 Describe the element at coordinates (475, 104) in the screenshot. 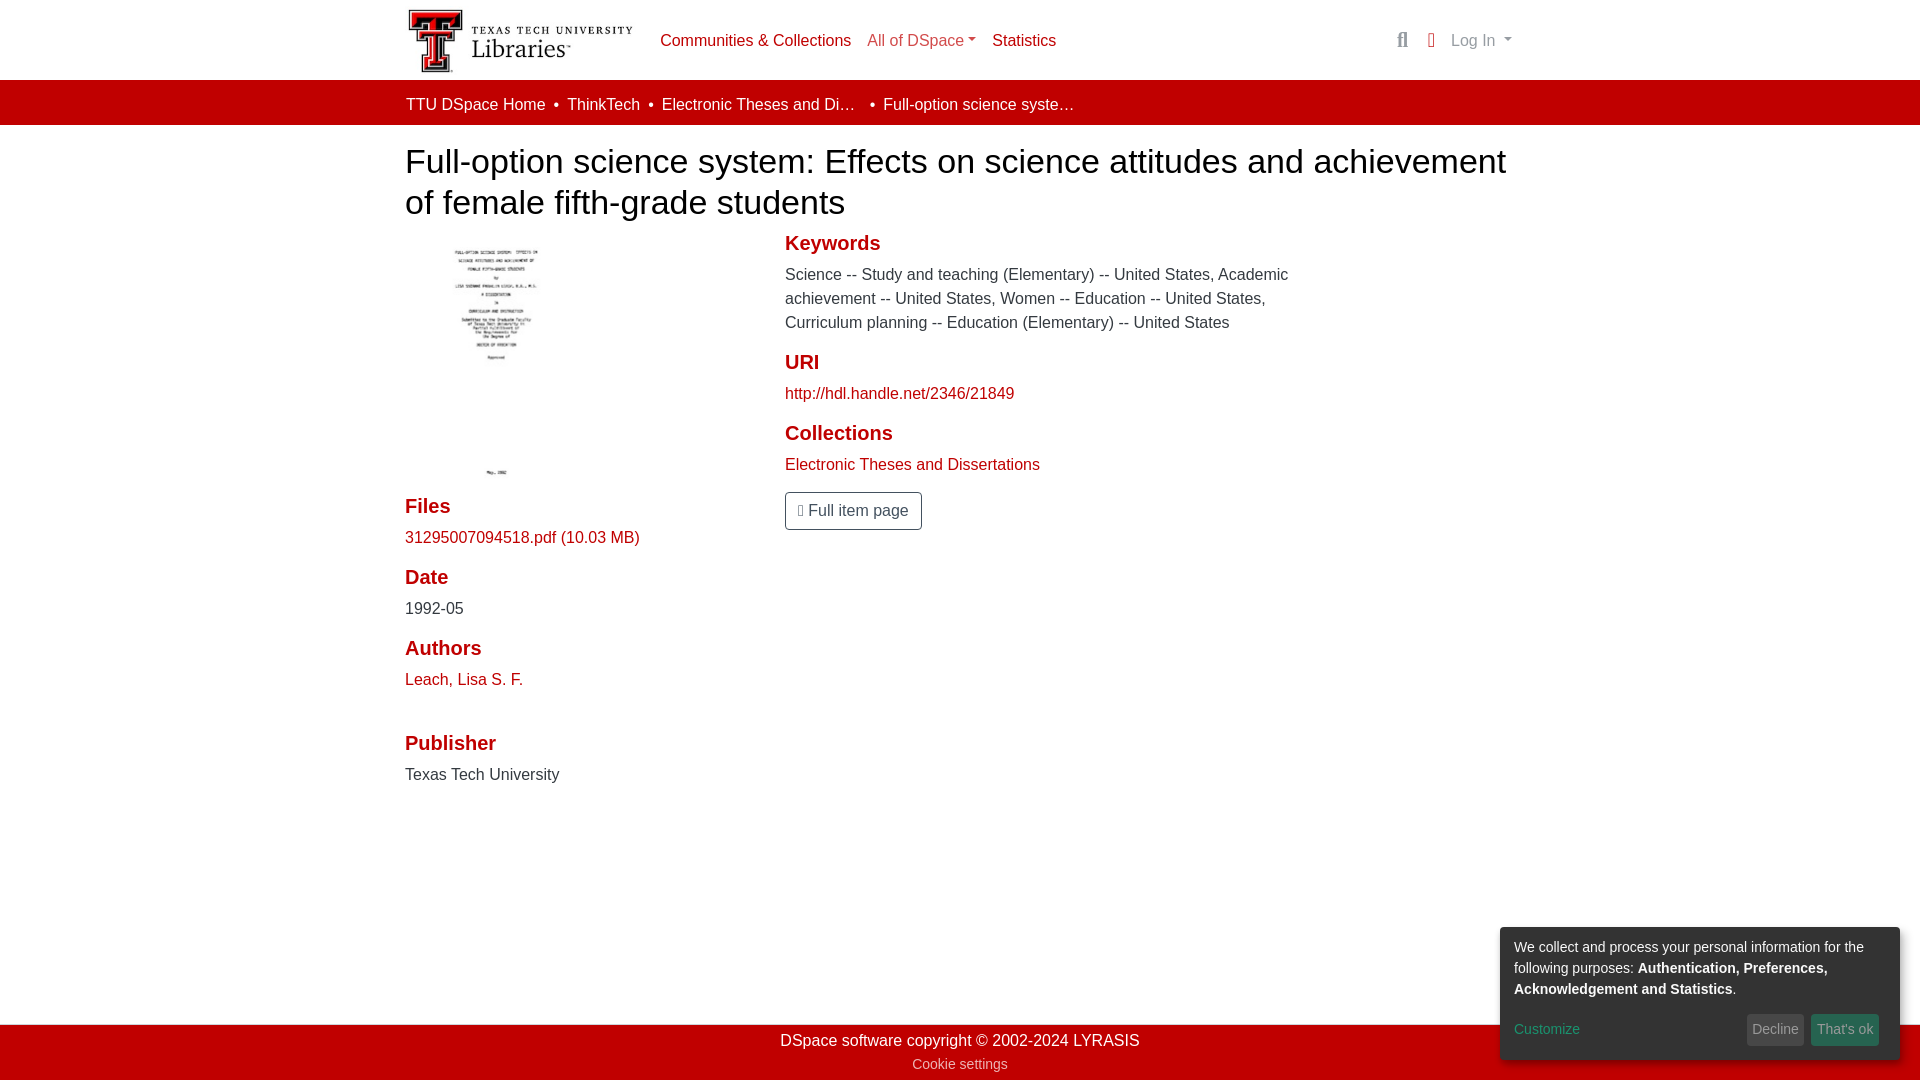

I see `TTU DSpace Home` at that location.